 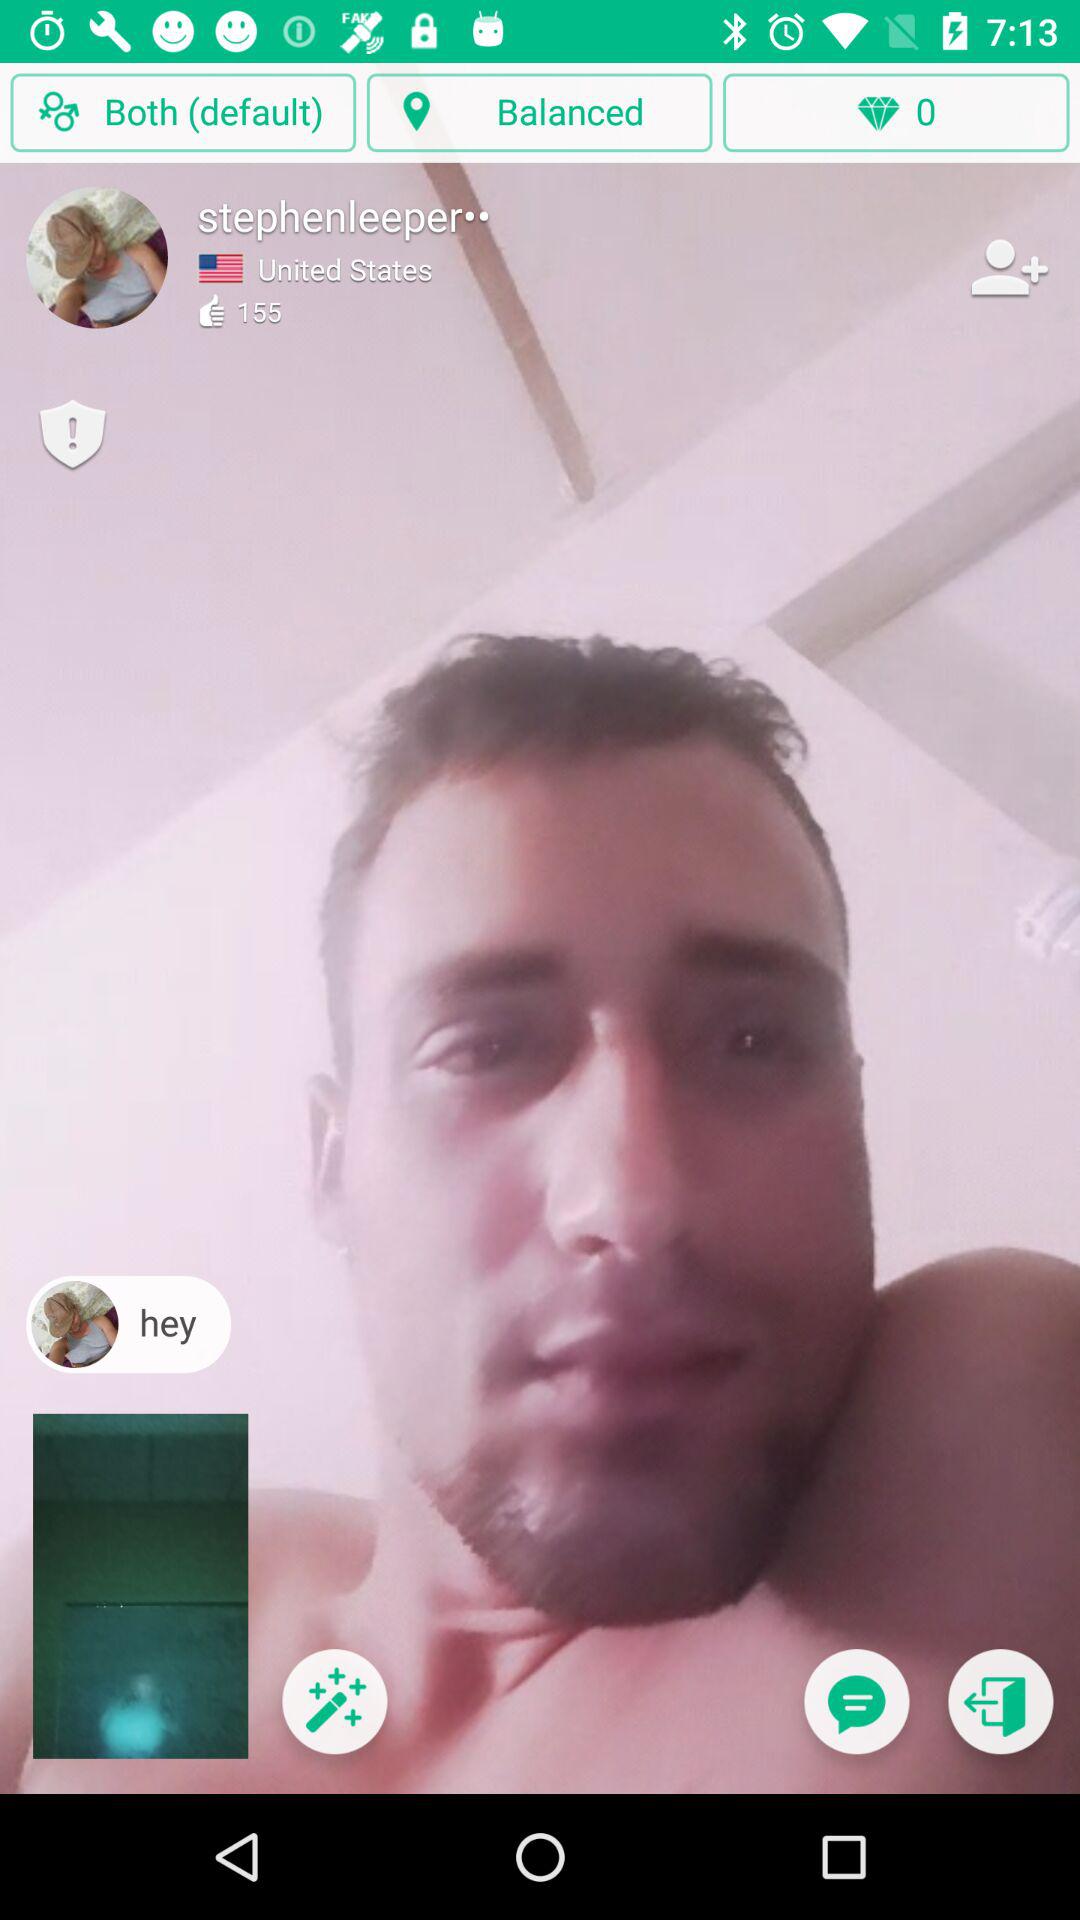 What do you see at coordinates (856, 1714) in the screenshot?
I see `send text message` at bounding box center [856, 1714].